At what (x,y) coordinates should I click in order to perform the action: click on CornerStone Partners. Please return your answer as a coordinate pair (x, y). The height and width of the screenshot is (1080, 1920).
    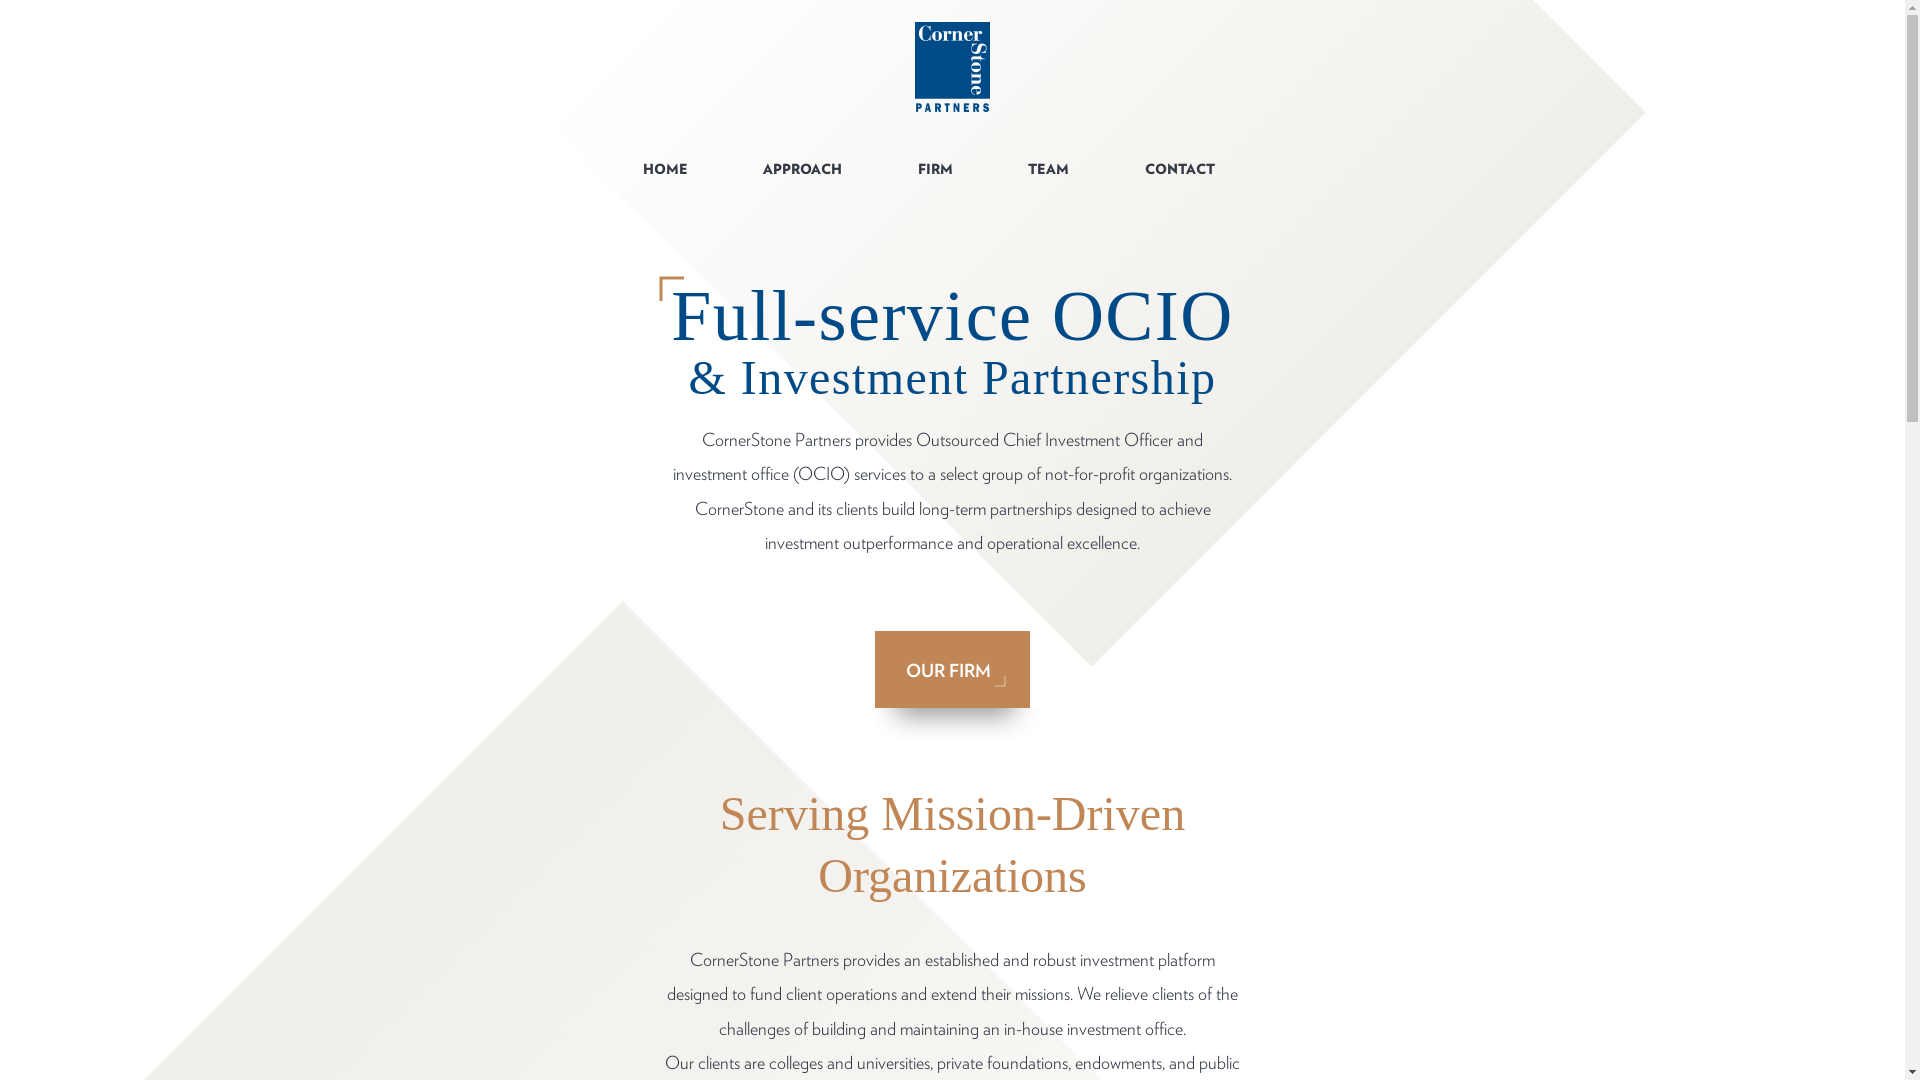
    Looking at the image, I should click on (952, 66).